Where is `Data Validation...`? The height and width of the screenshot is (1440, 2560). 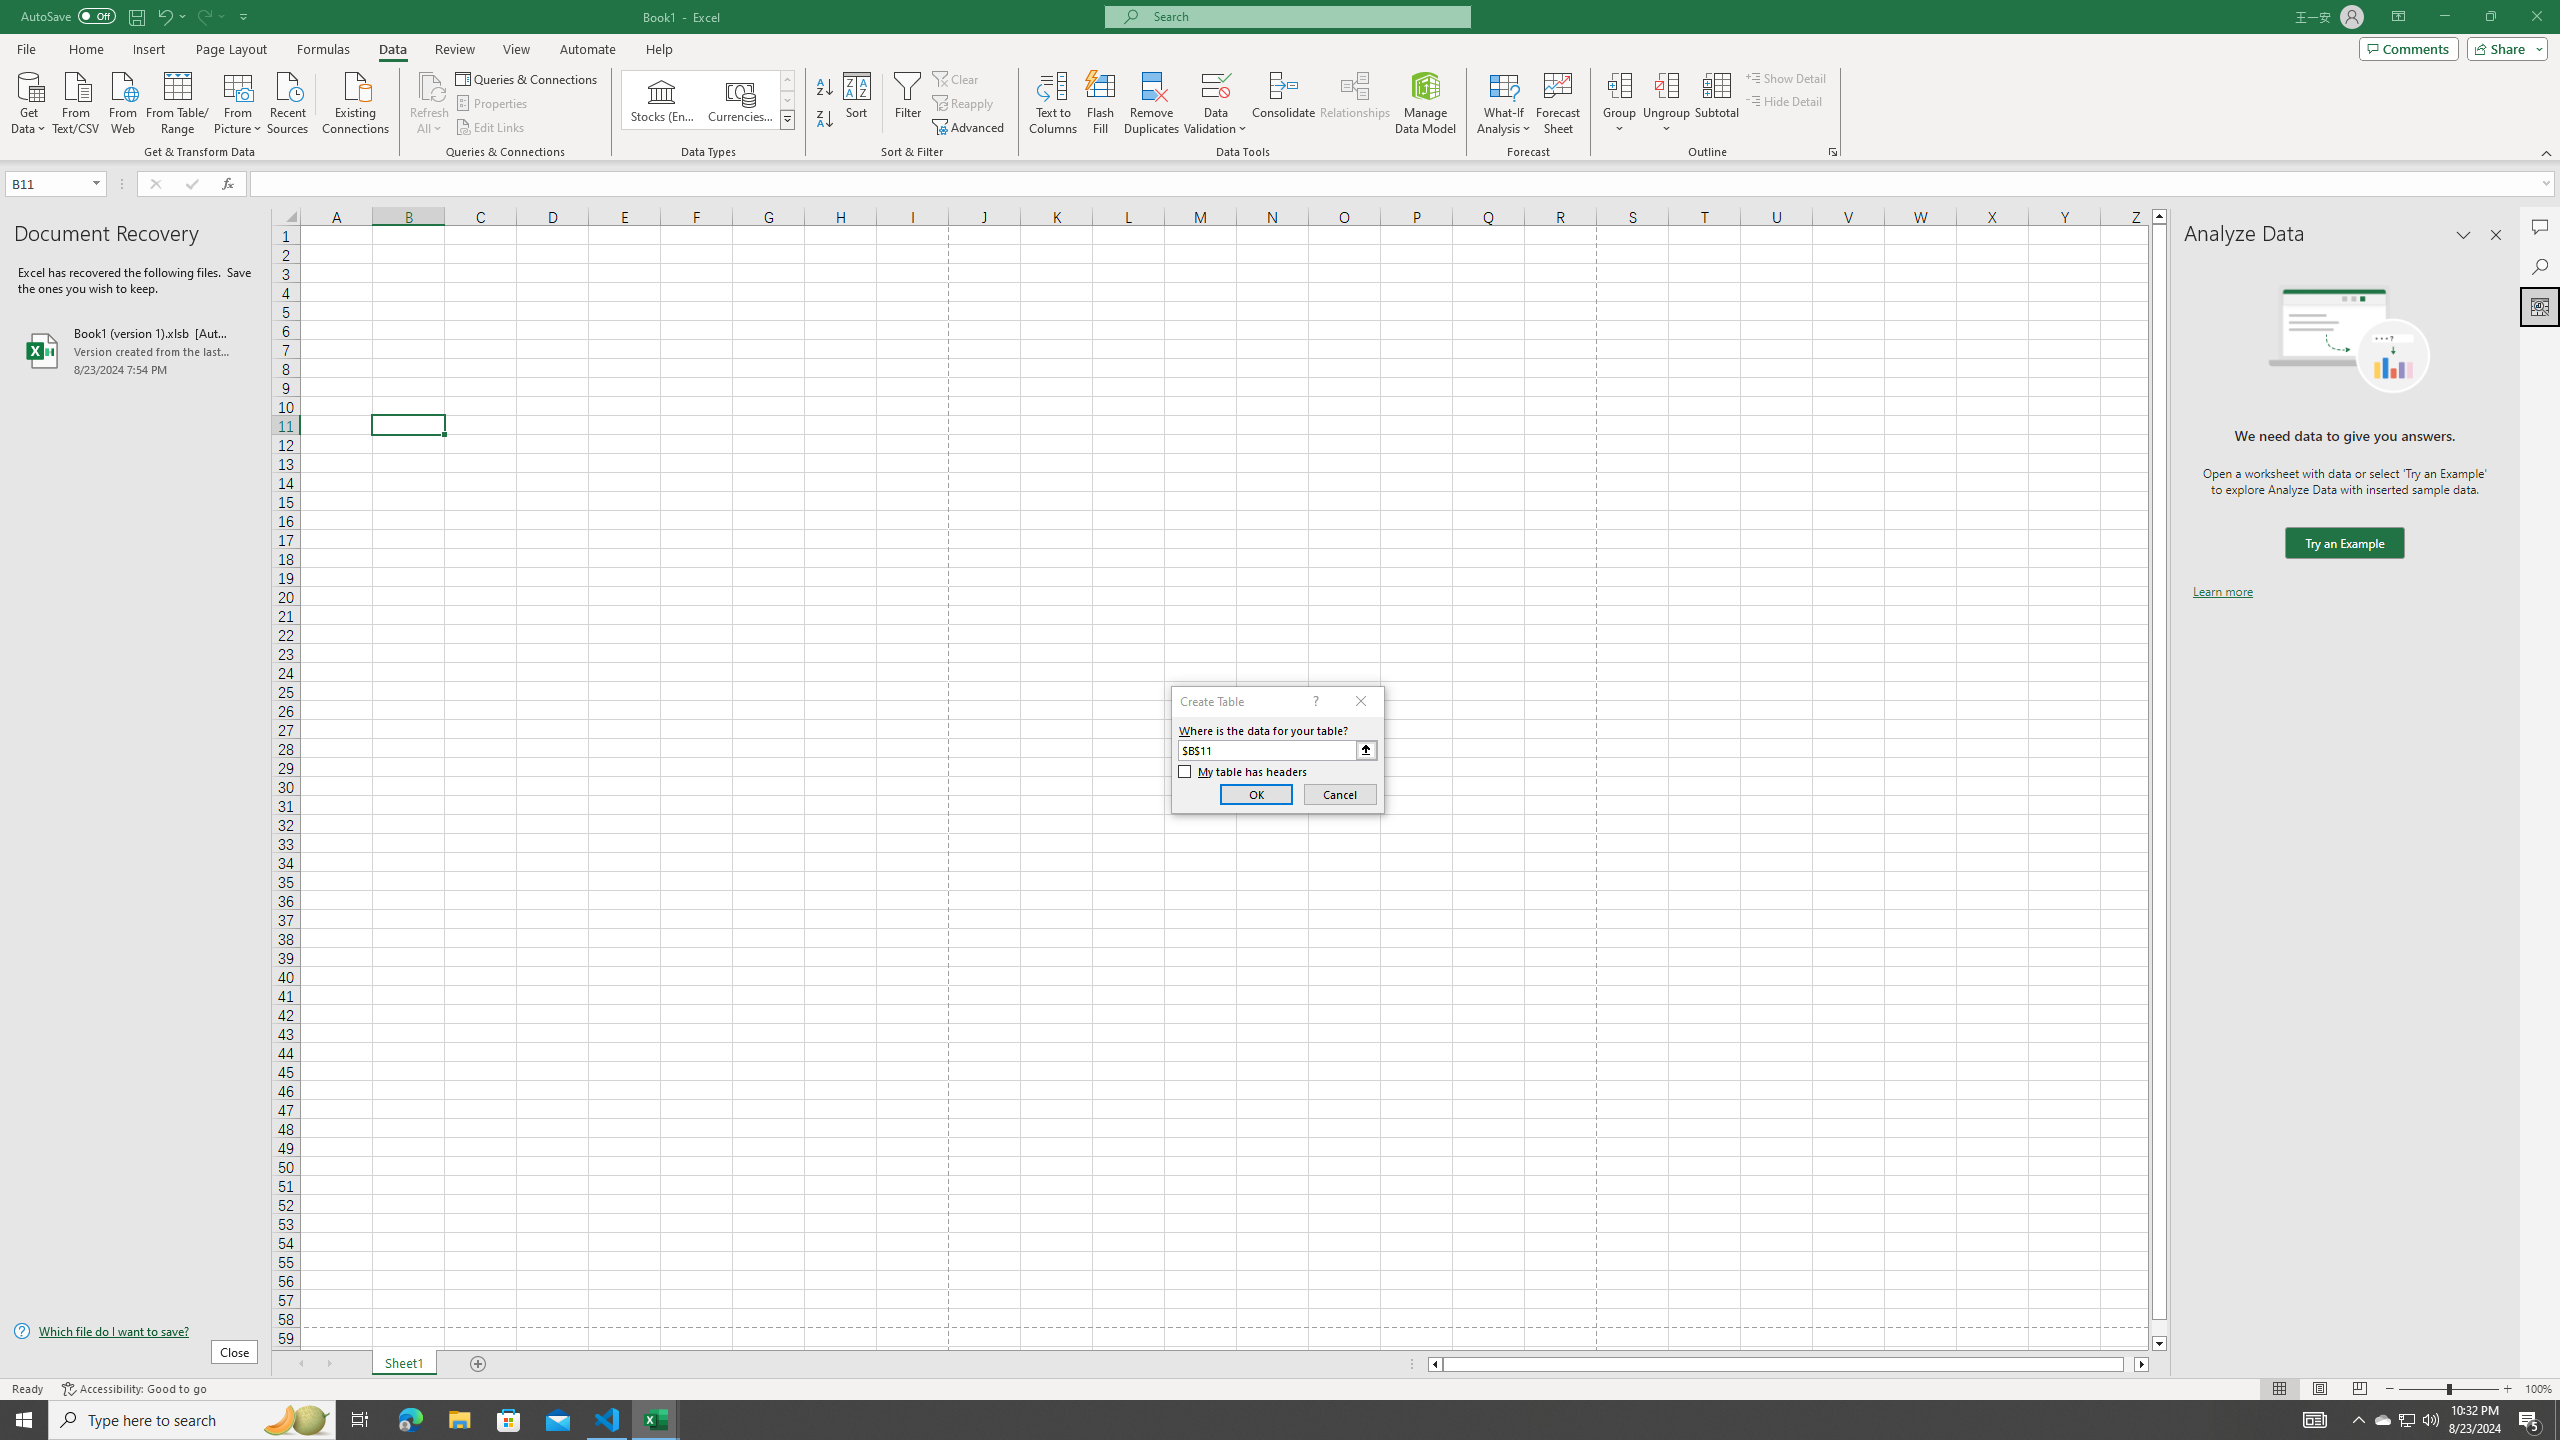 Data Validation... is located at coordinates (1216, 103).